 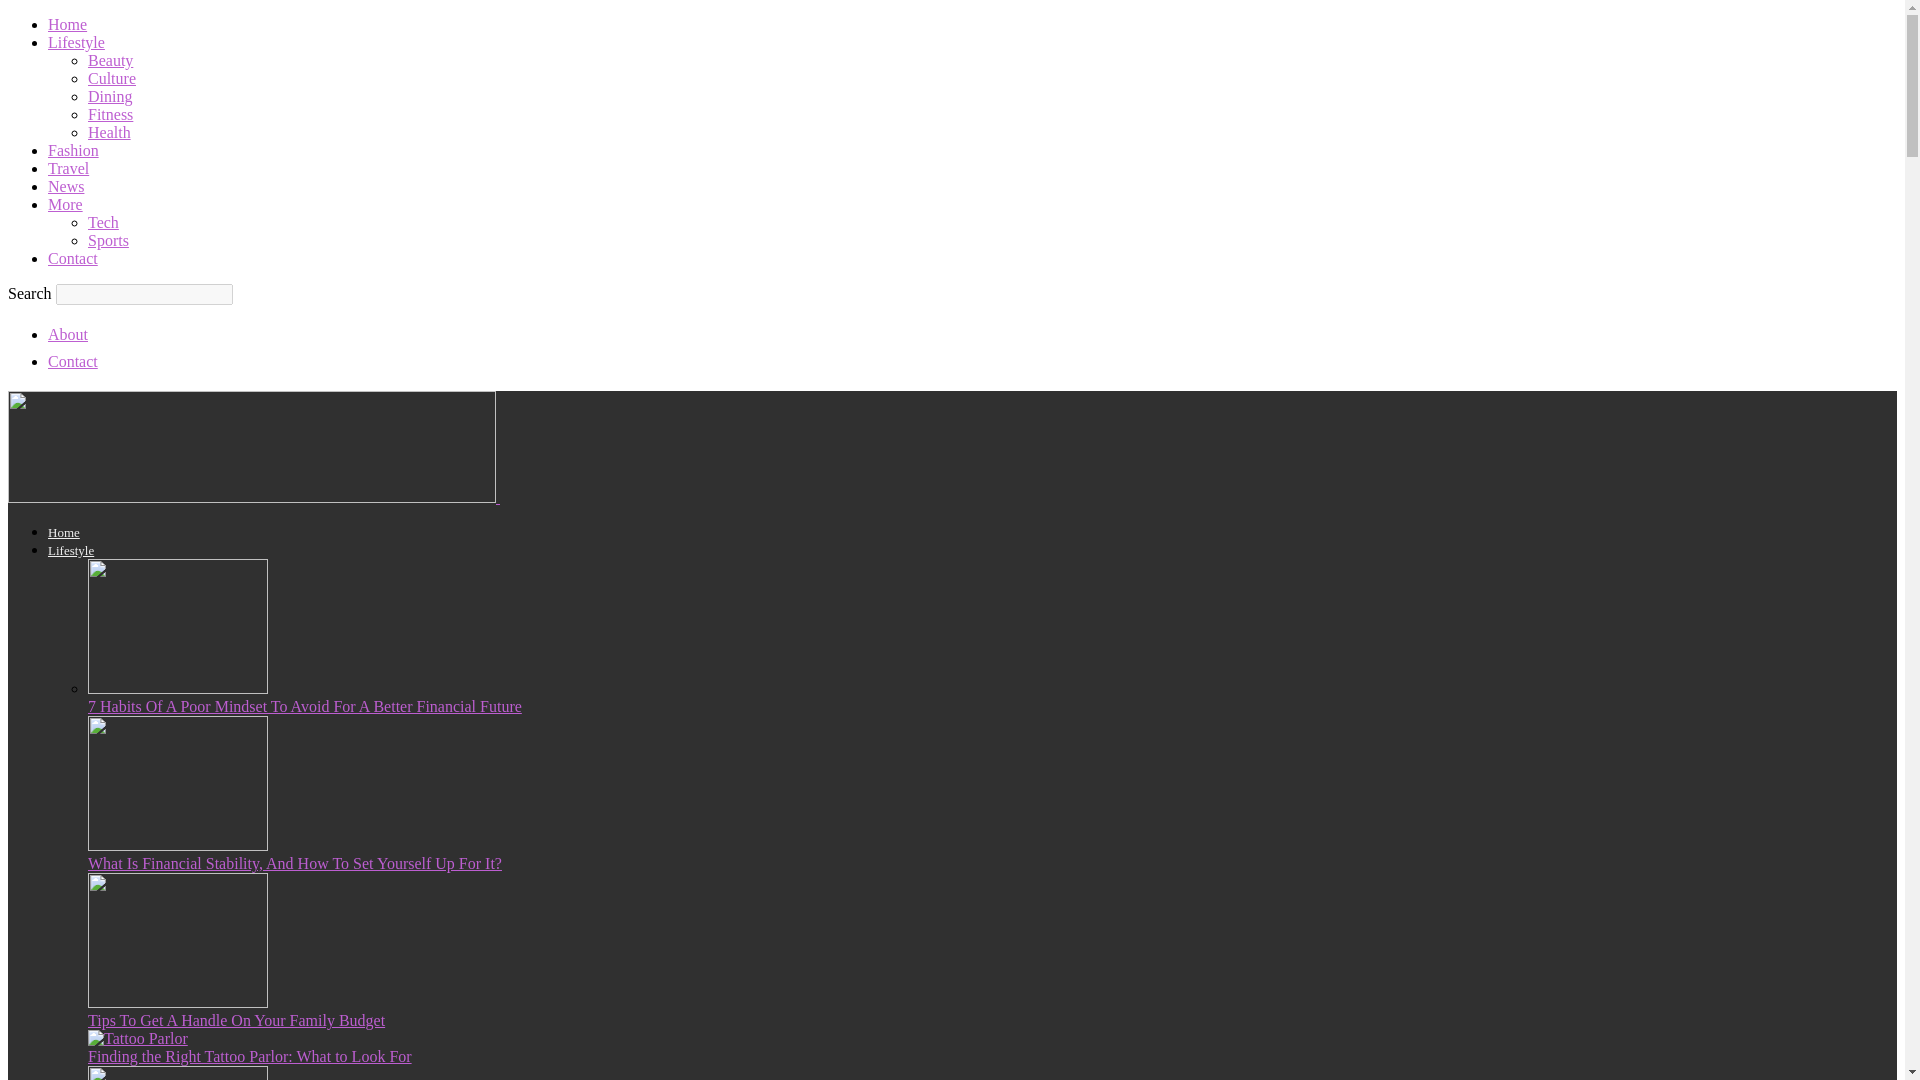 What do you see at coordinates (71, 550) in the screenshot?
I see `Lifestyle` at bounding box center [71, 550].